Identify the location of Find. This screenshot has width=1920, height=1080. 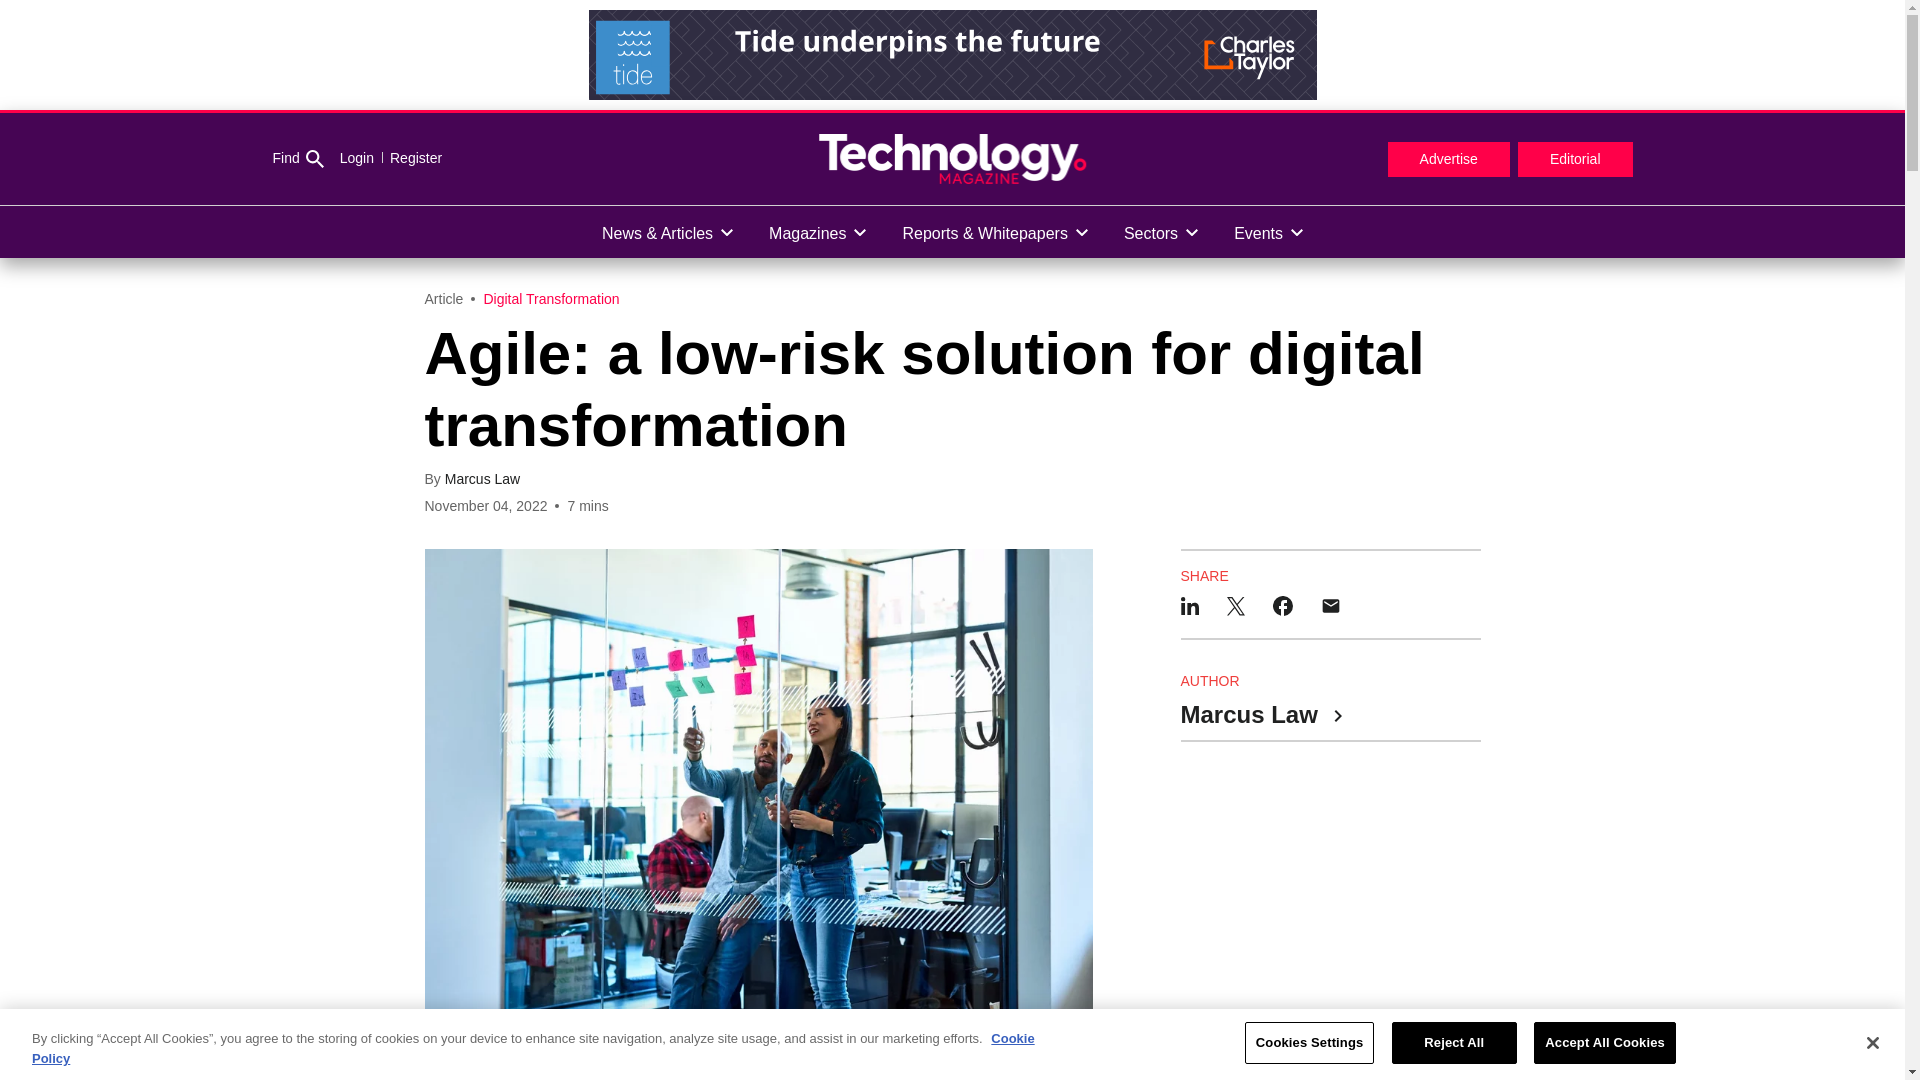
(297, 159).